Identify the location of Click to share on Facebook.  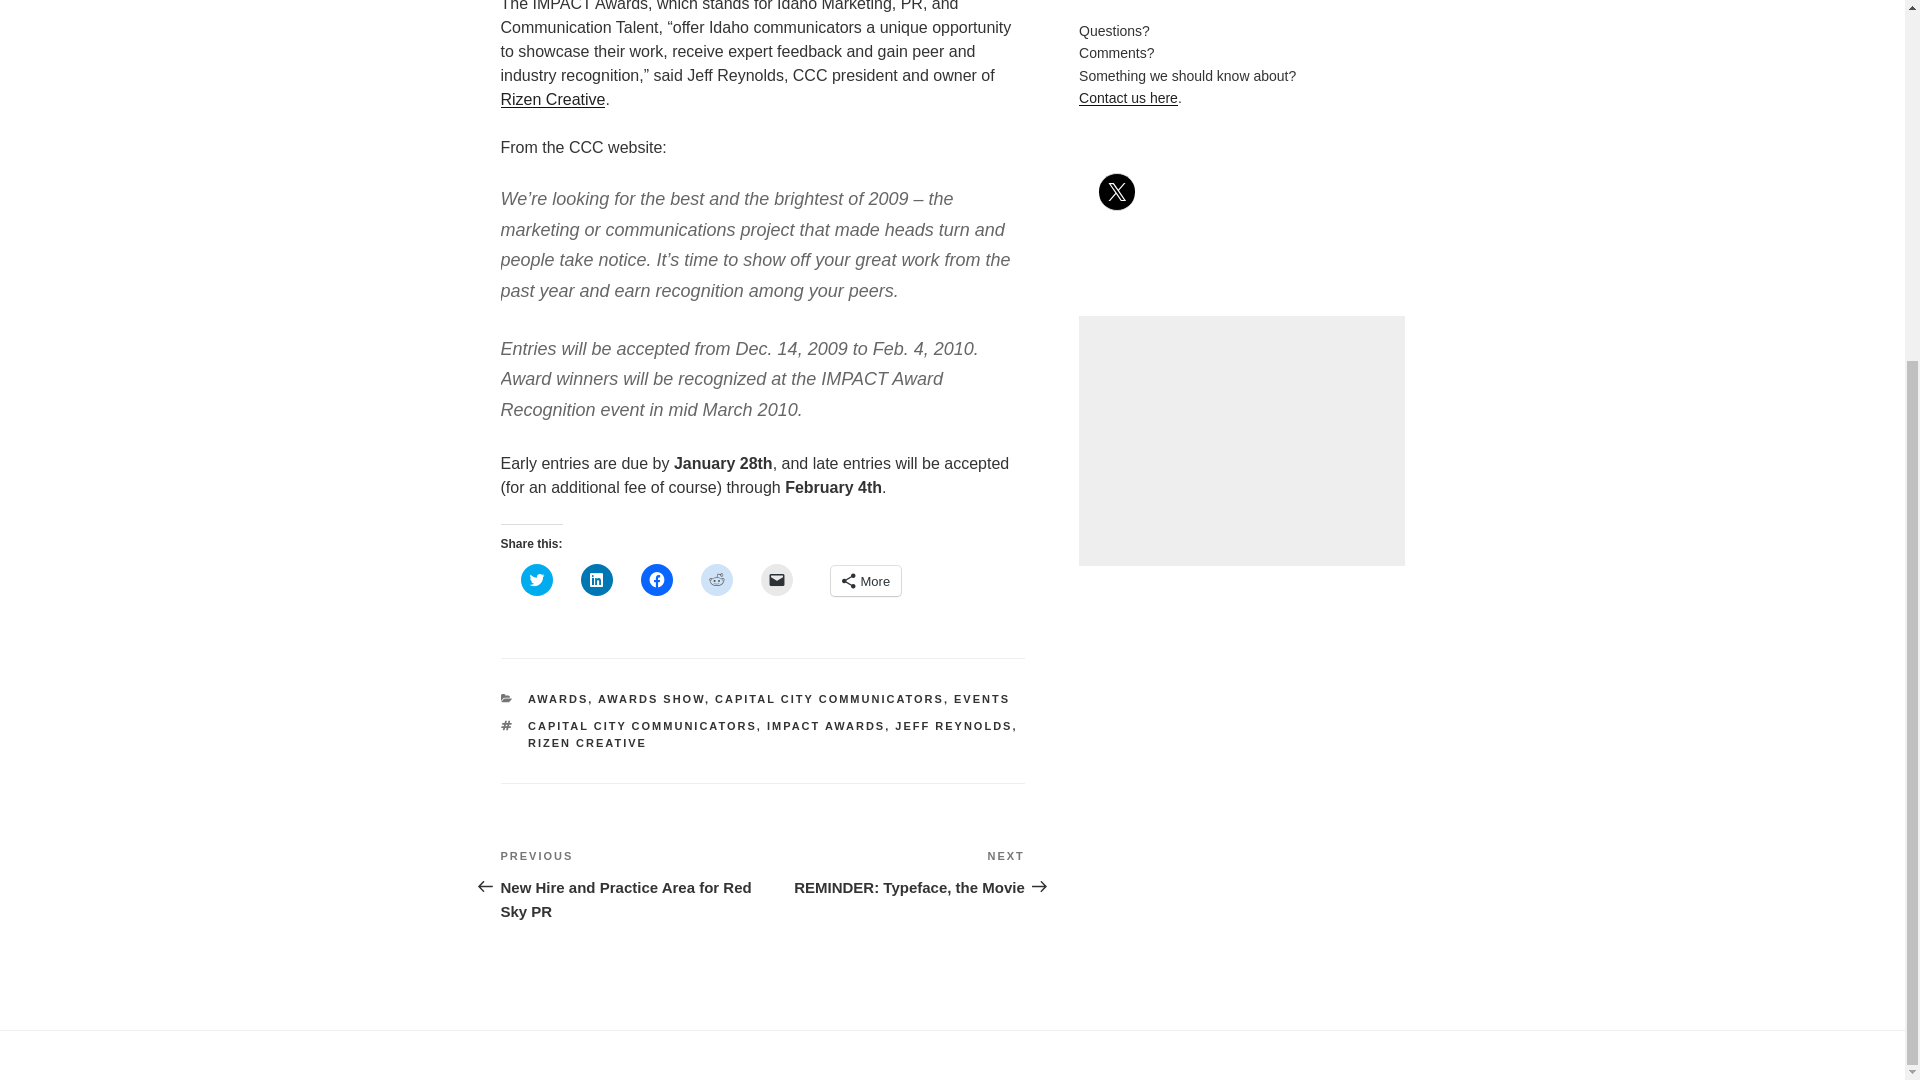
(588, 742).